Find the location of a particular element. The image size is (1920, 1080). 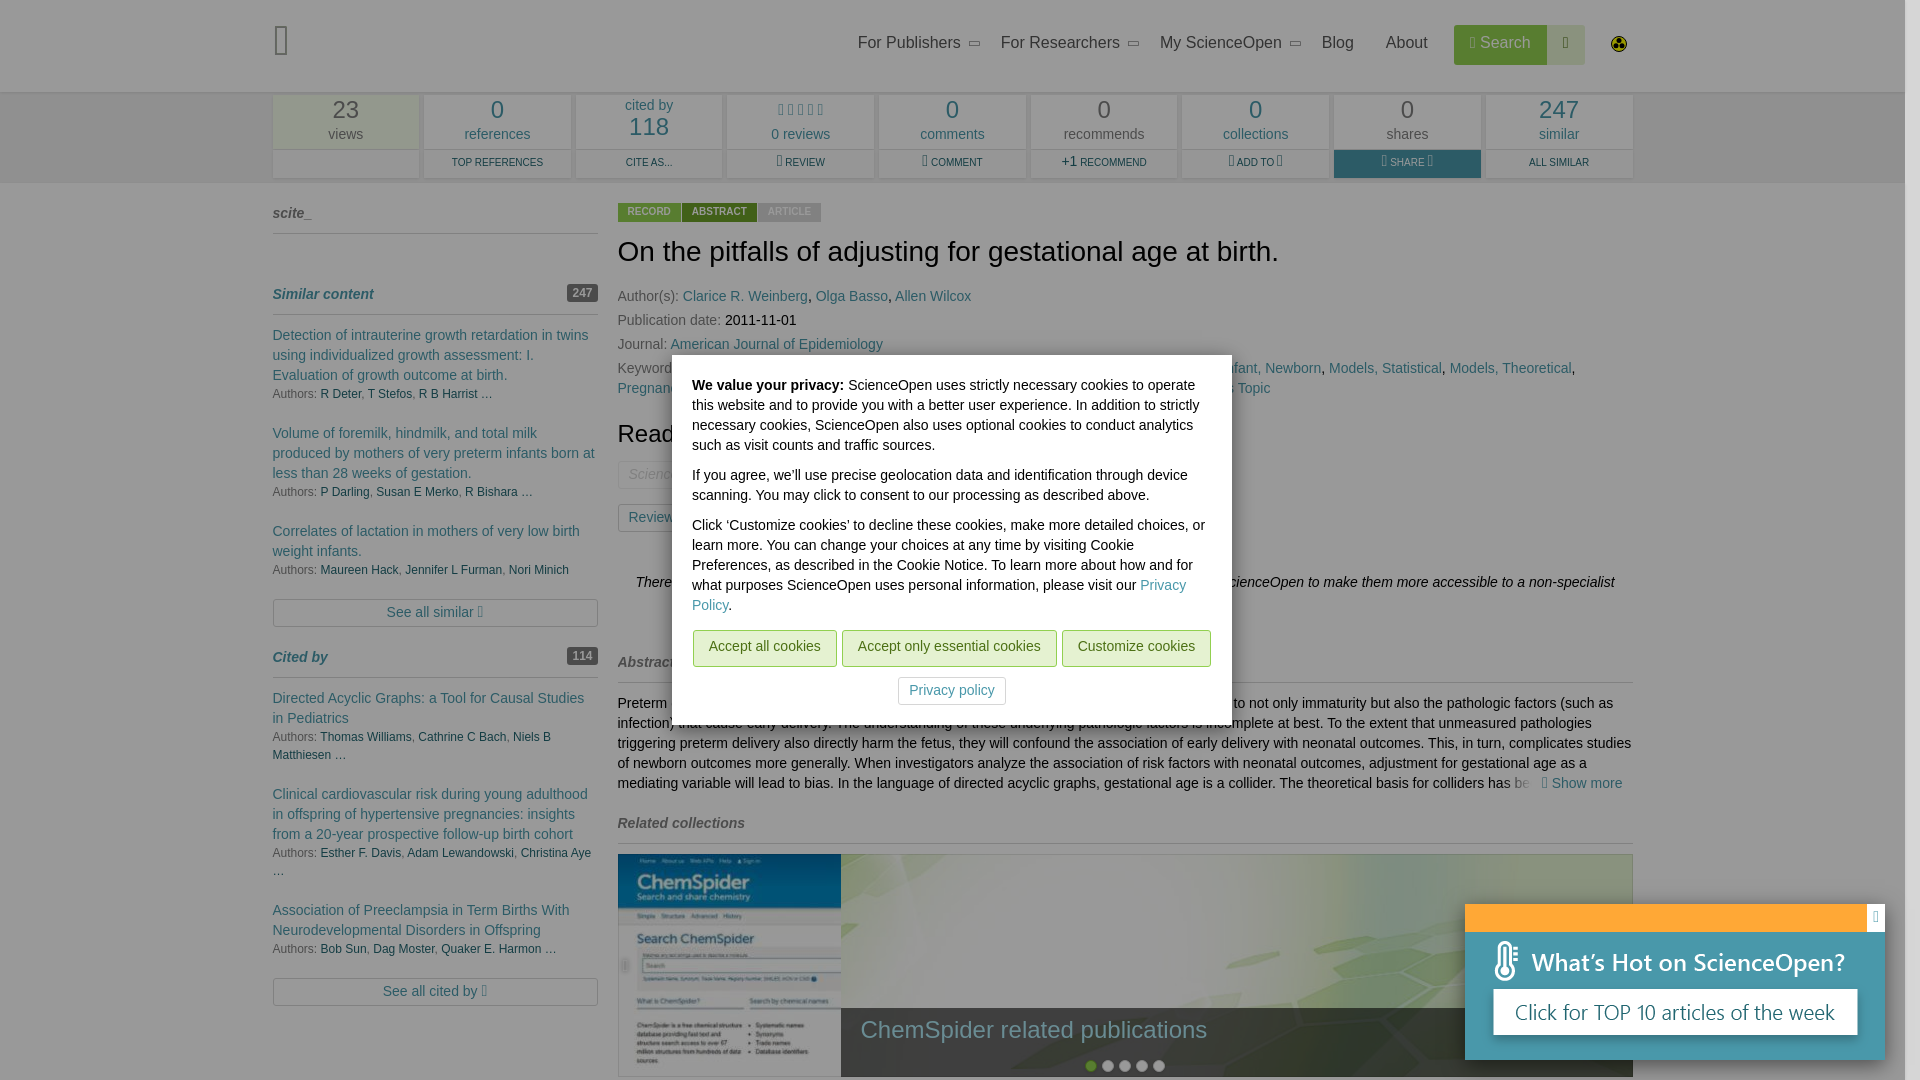

Advanced search is located at coordinates (751, 518).